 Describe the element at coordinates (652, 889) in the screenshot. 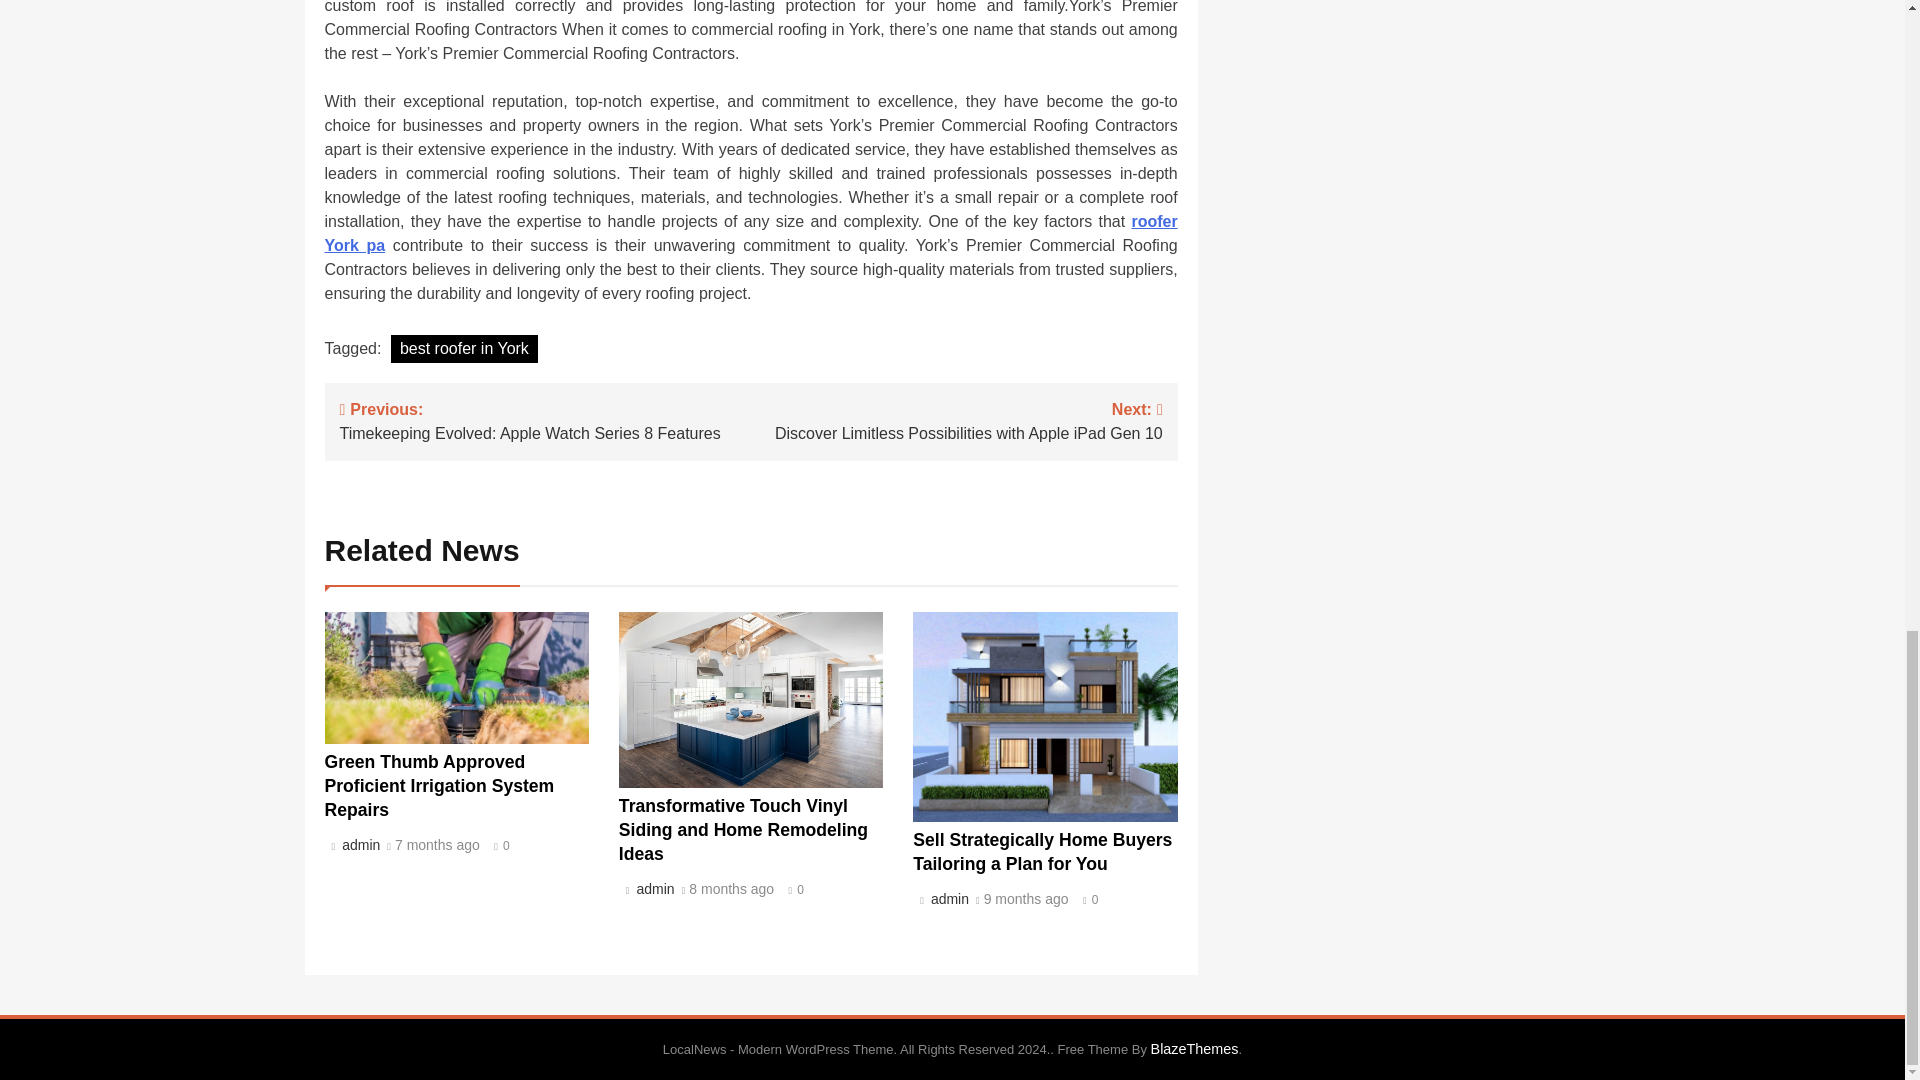

I see `admin` at that location.